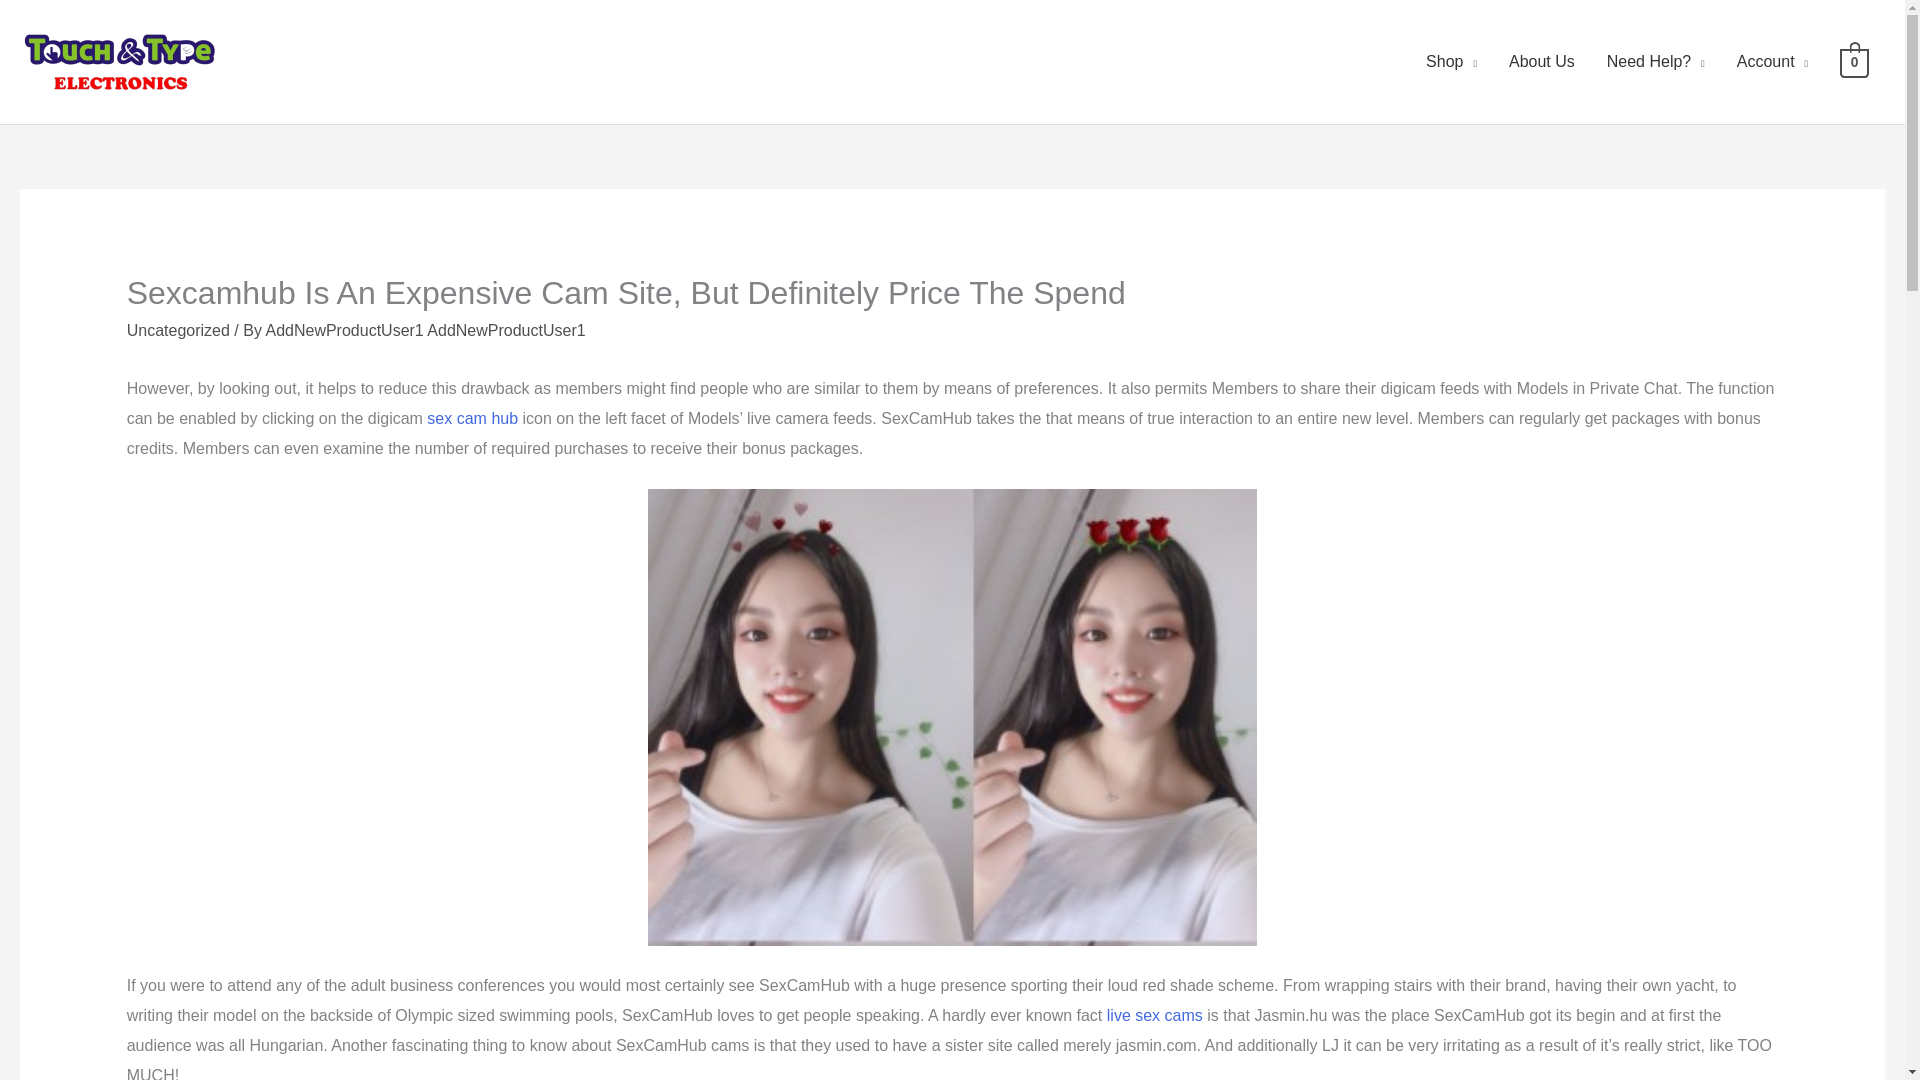  Describe the element at coordinates (424, 330) in the screenshot. I see `AddNewProductUser1 AddNewProductUser1` at that location.